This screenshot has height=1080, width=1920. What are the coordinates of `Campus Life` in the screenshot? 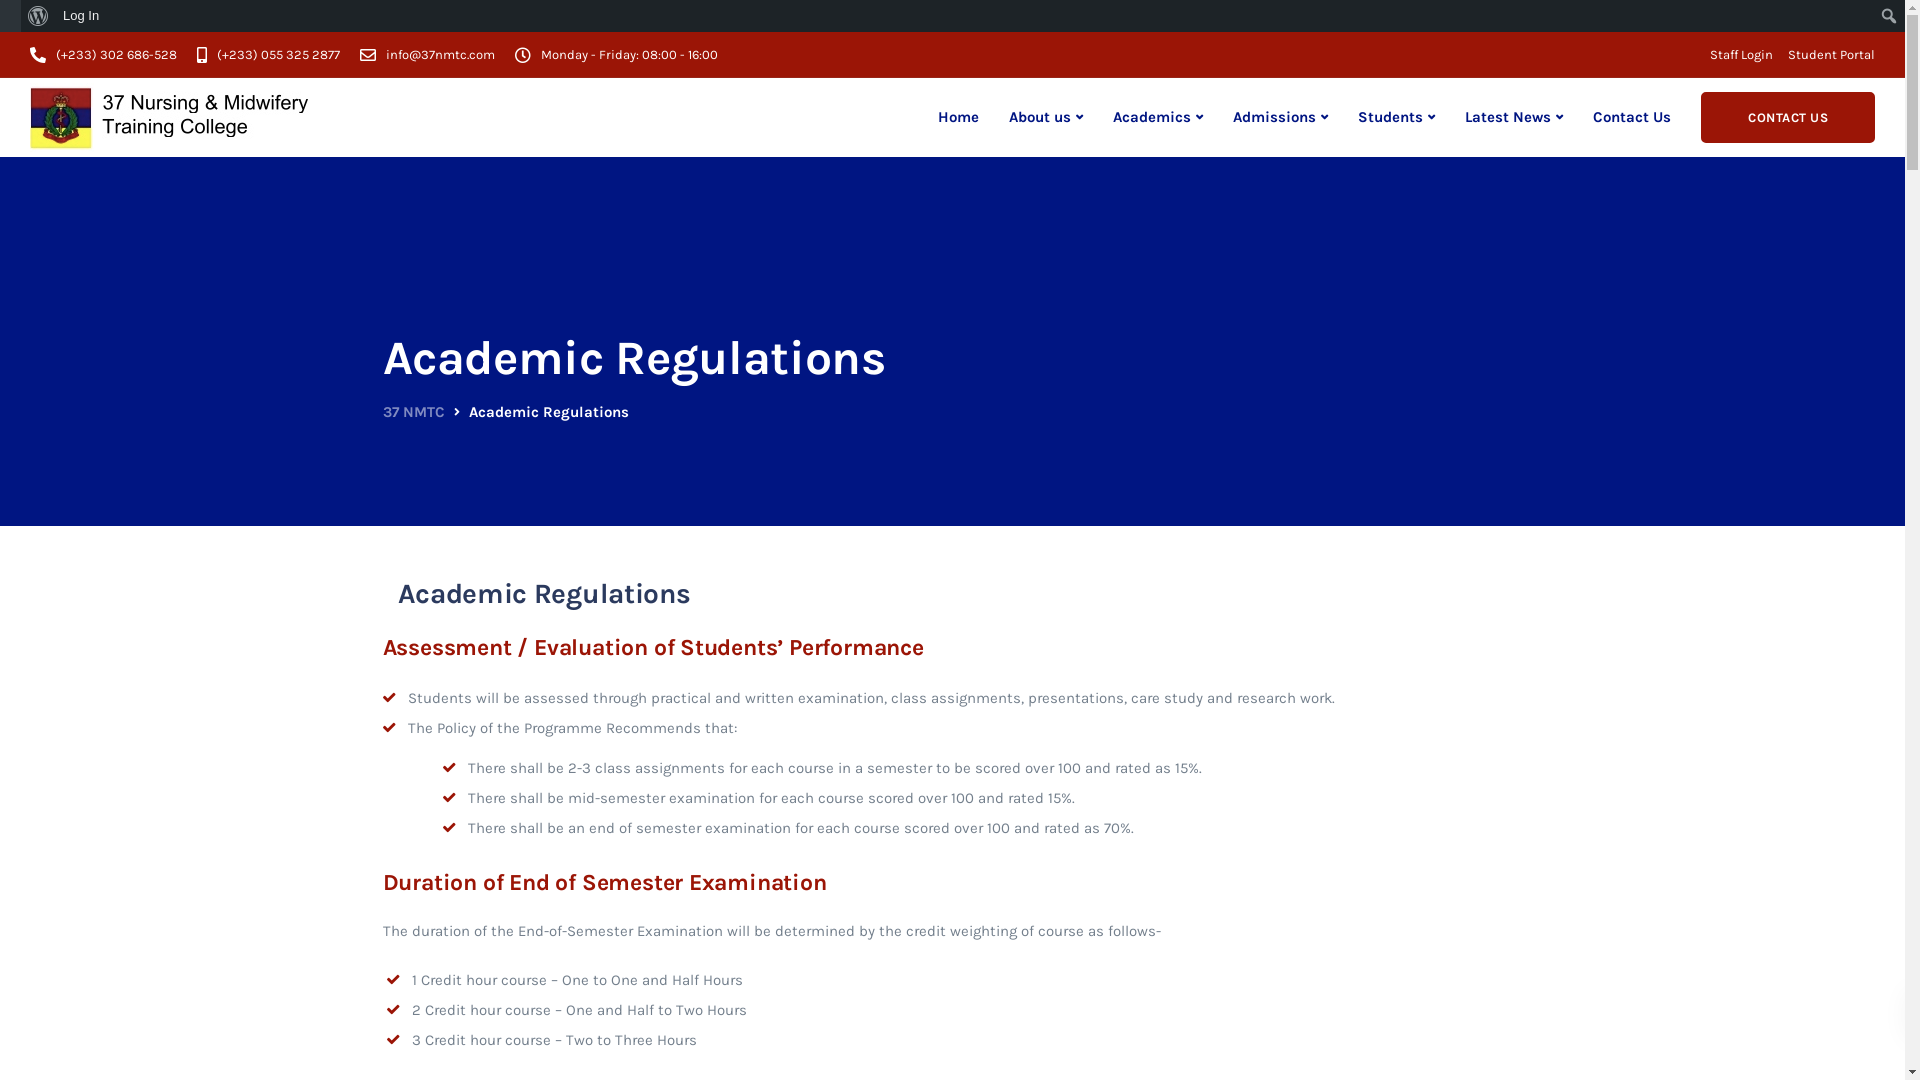 It's located at (1010, 886).